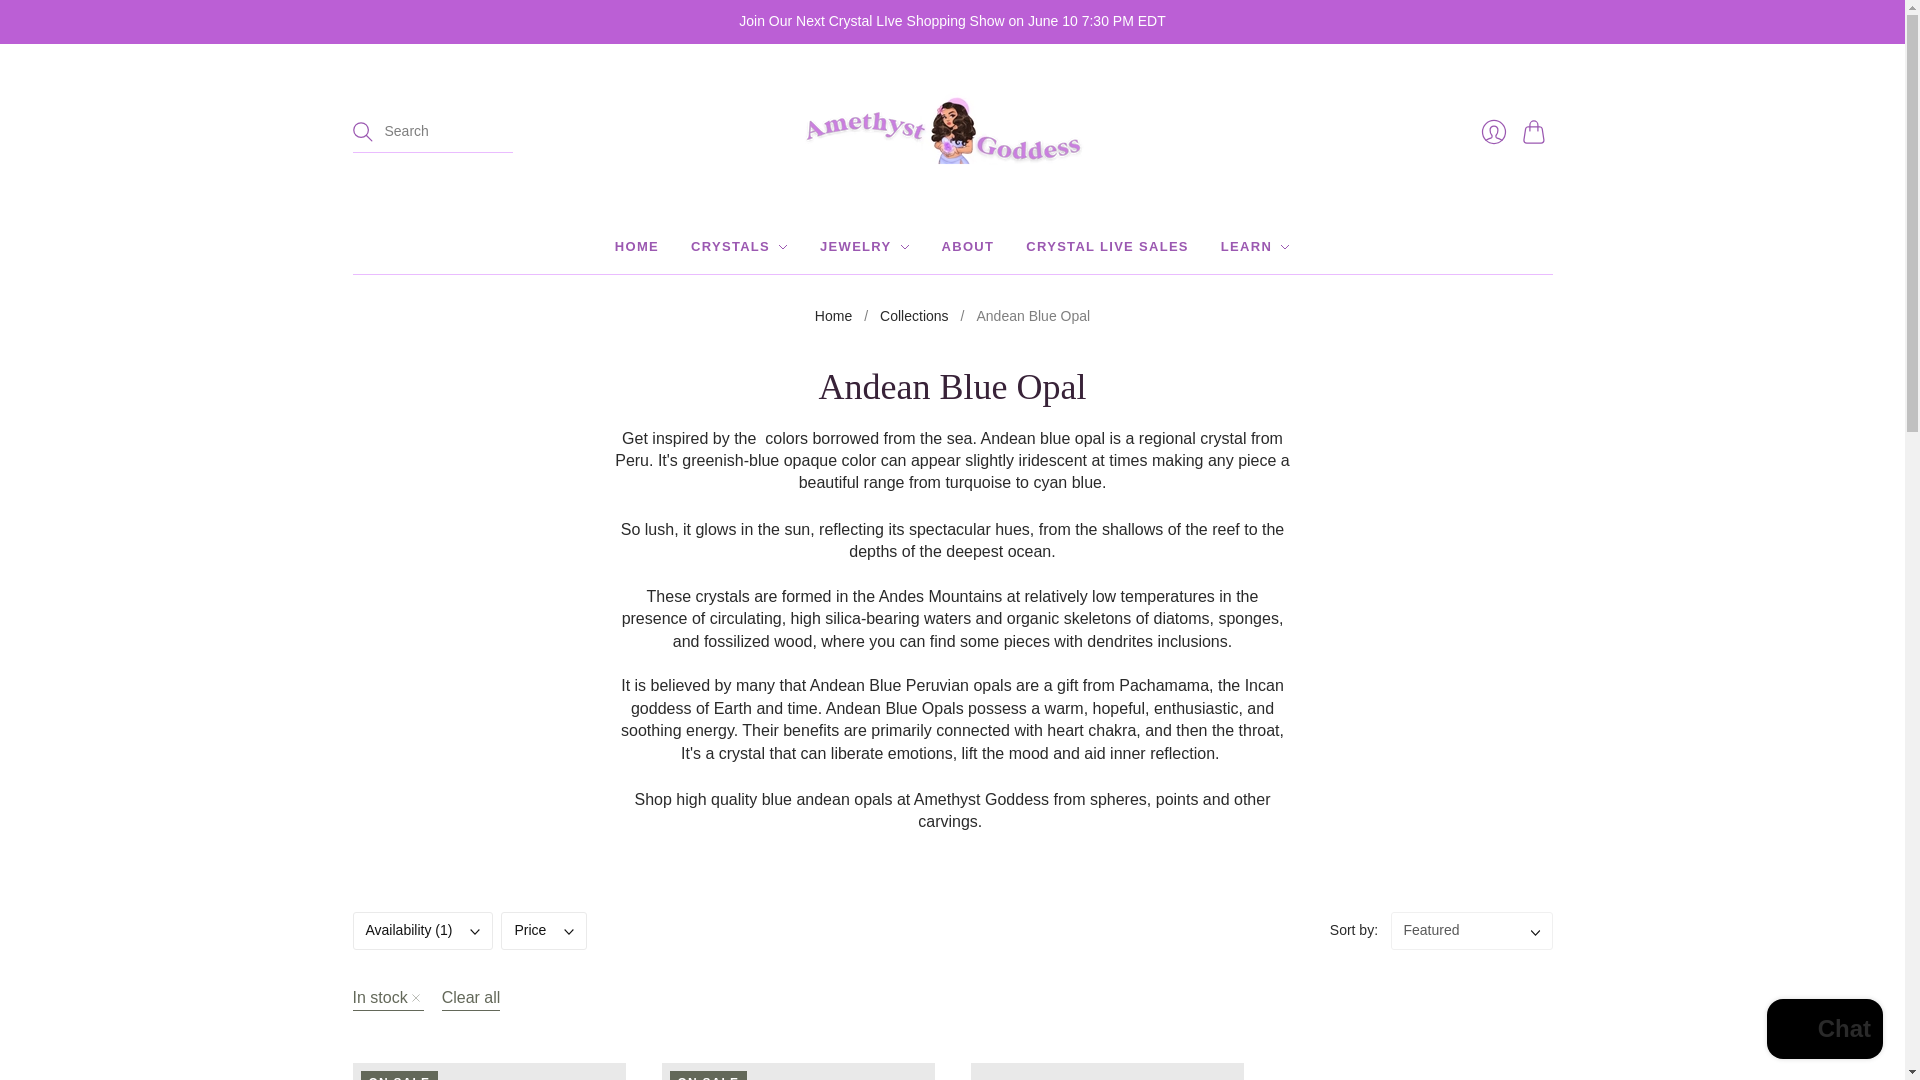  Describe the element at coordinates (1106, 246) in the screenshot. I see `CRYSTAL LIVE SALES` at that location.